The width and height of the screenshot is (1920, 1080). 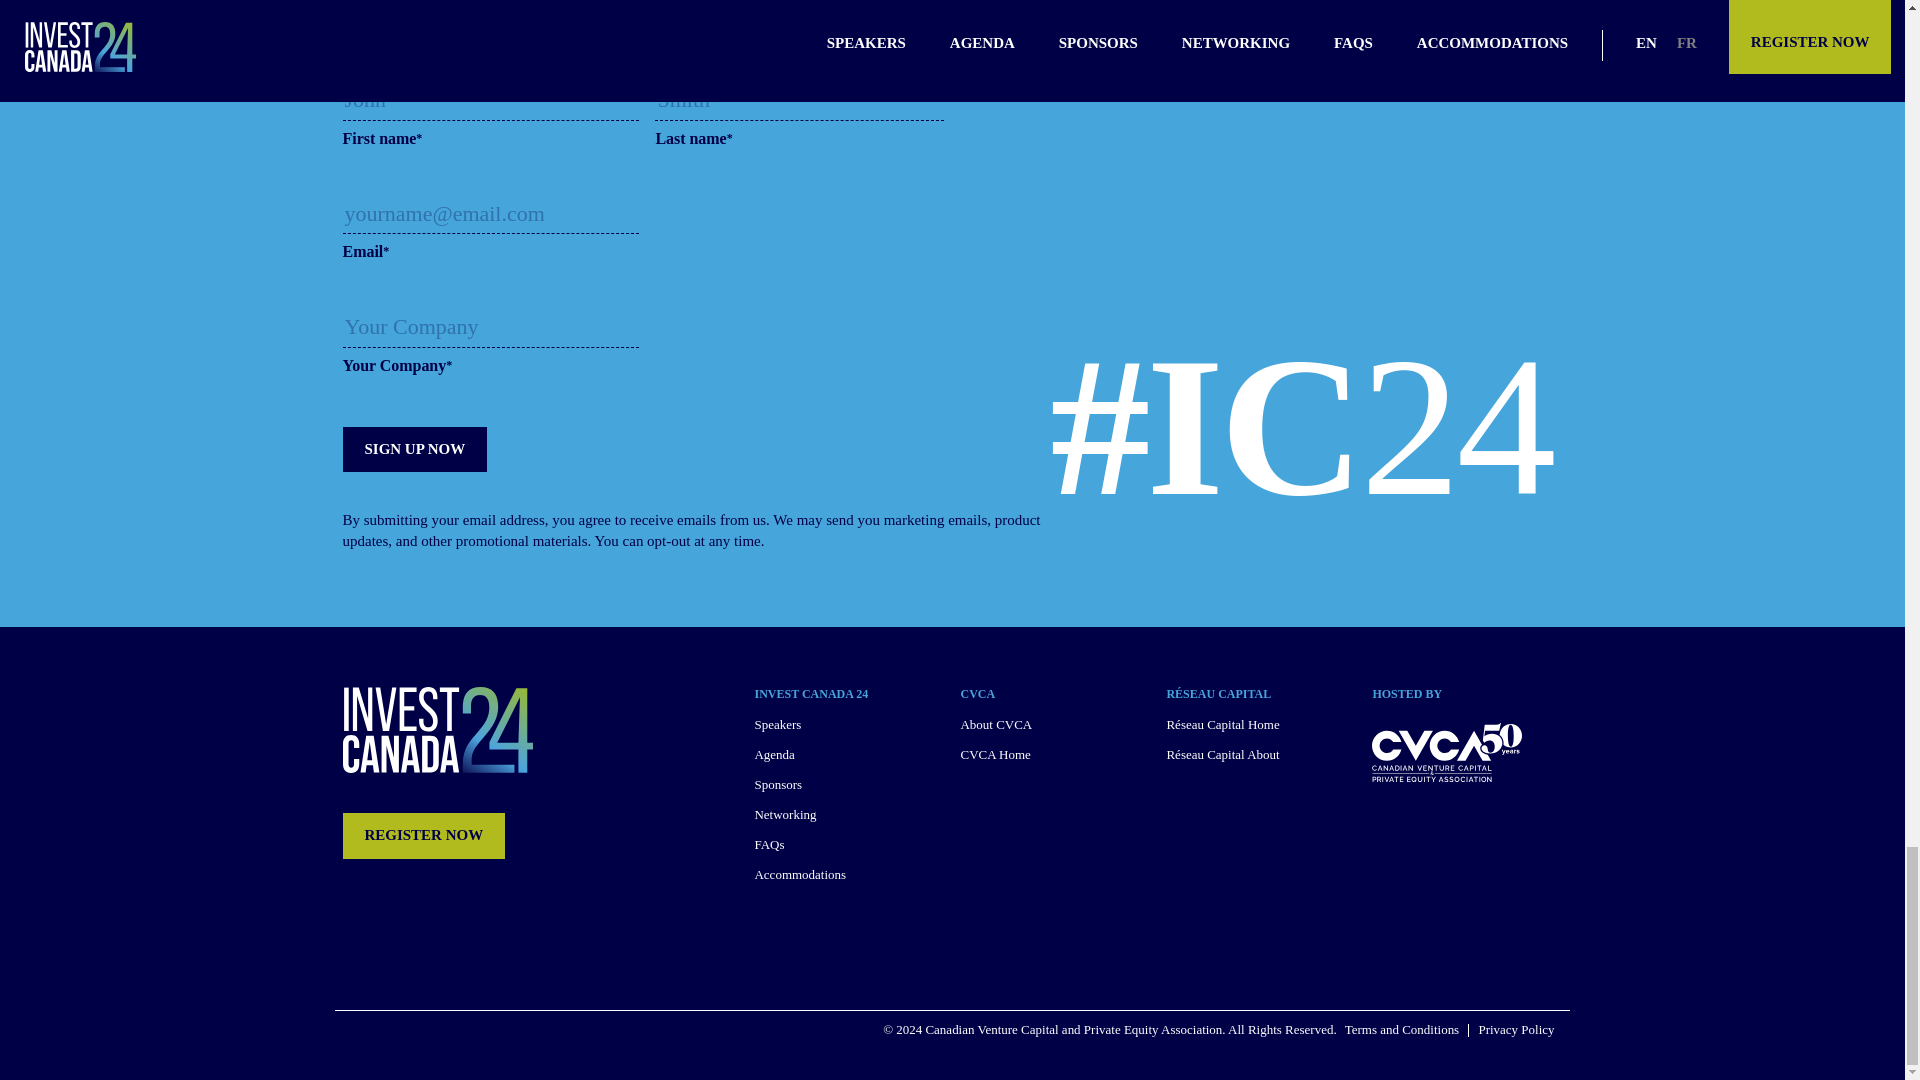 What do you see at coordinates (994, 754) in the screenshot?
I see `CVCA Home` at bounding box center [994, 754].